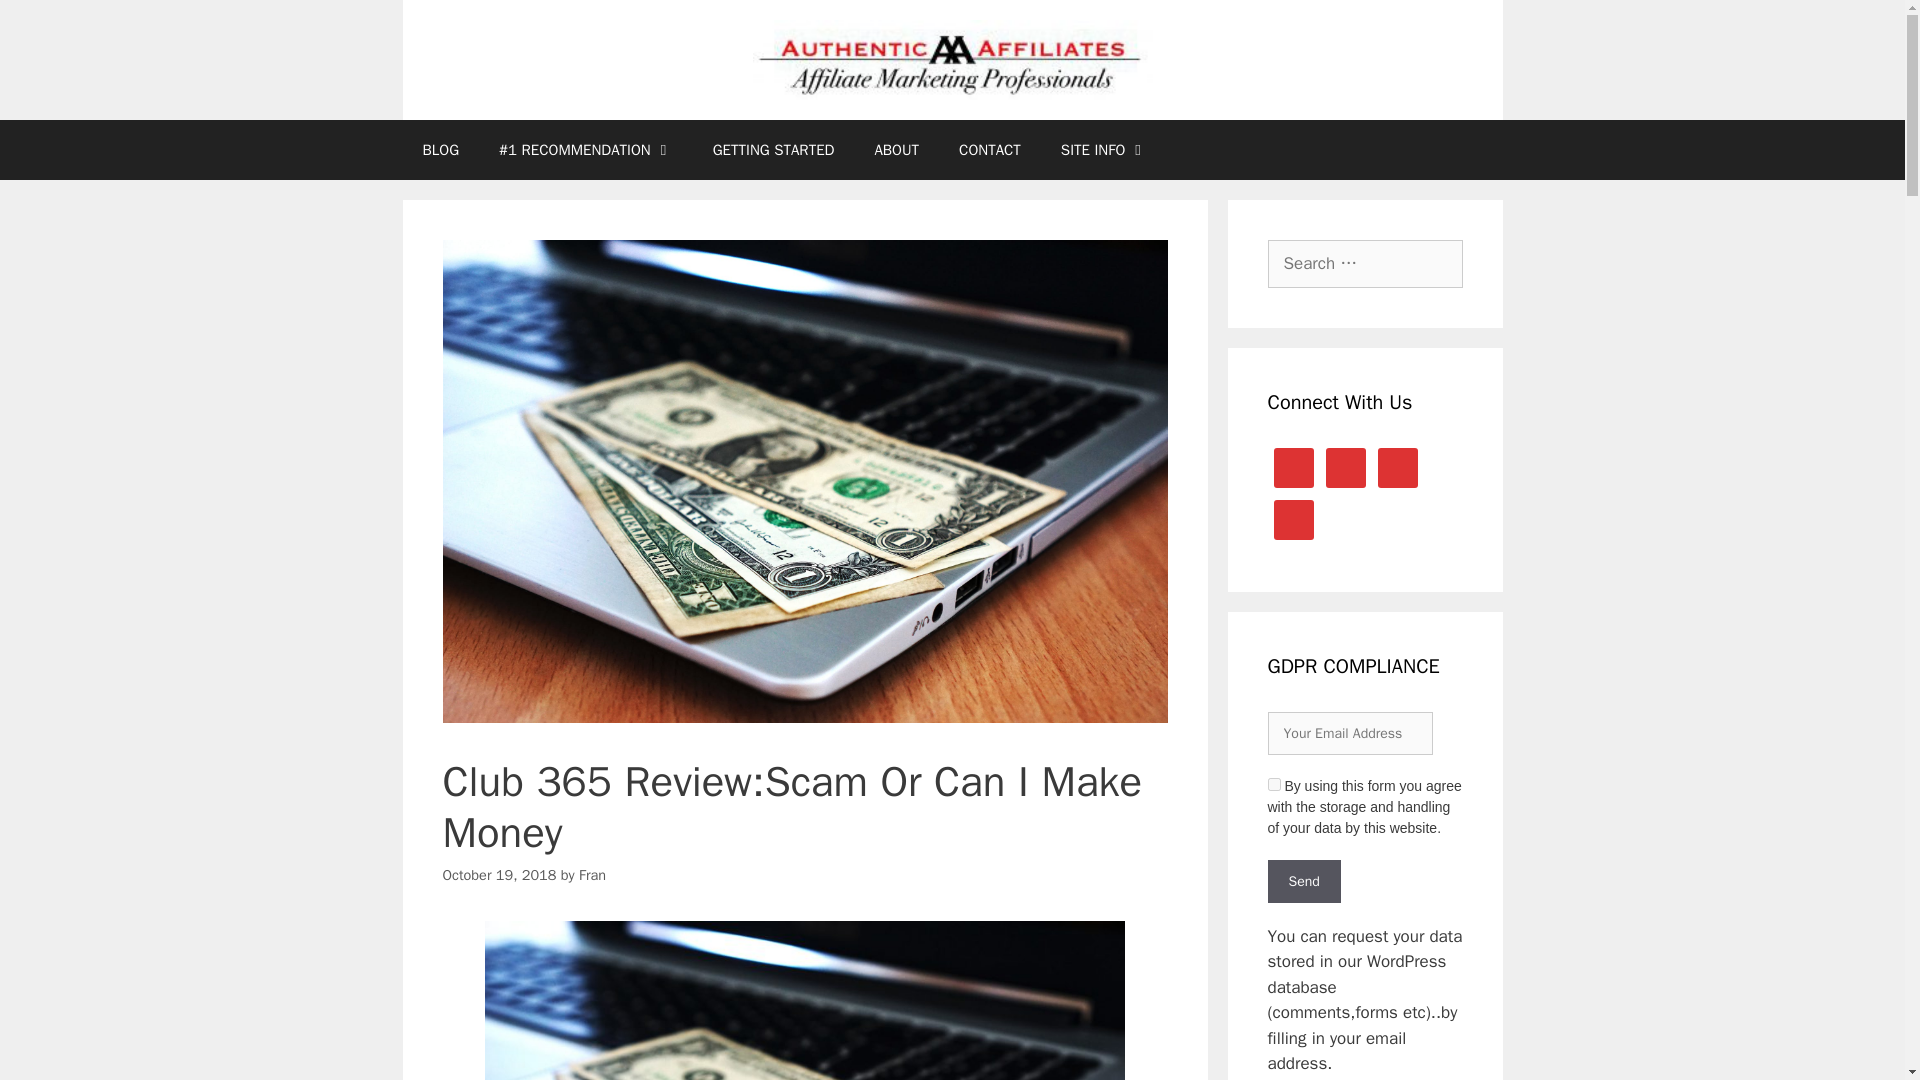 The image size is (1920, 1080). What do you see at coordinates (774, 150) in the screenshot?
I see `GETTING STARTED` at bounding box center [774, 150].